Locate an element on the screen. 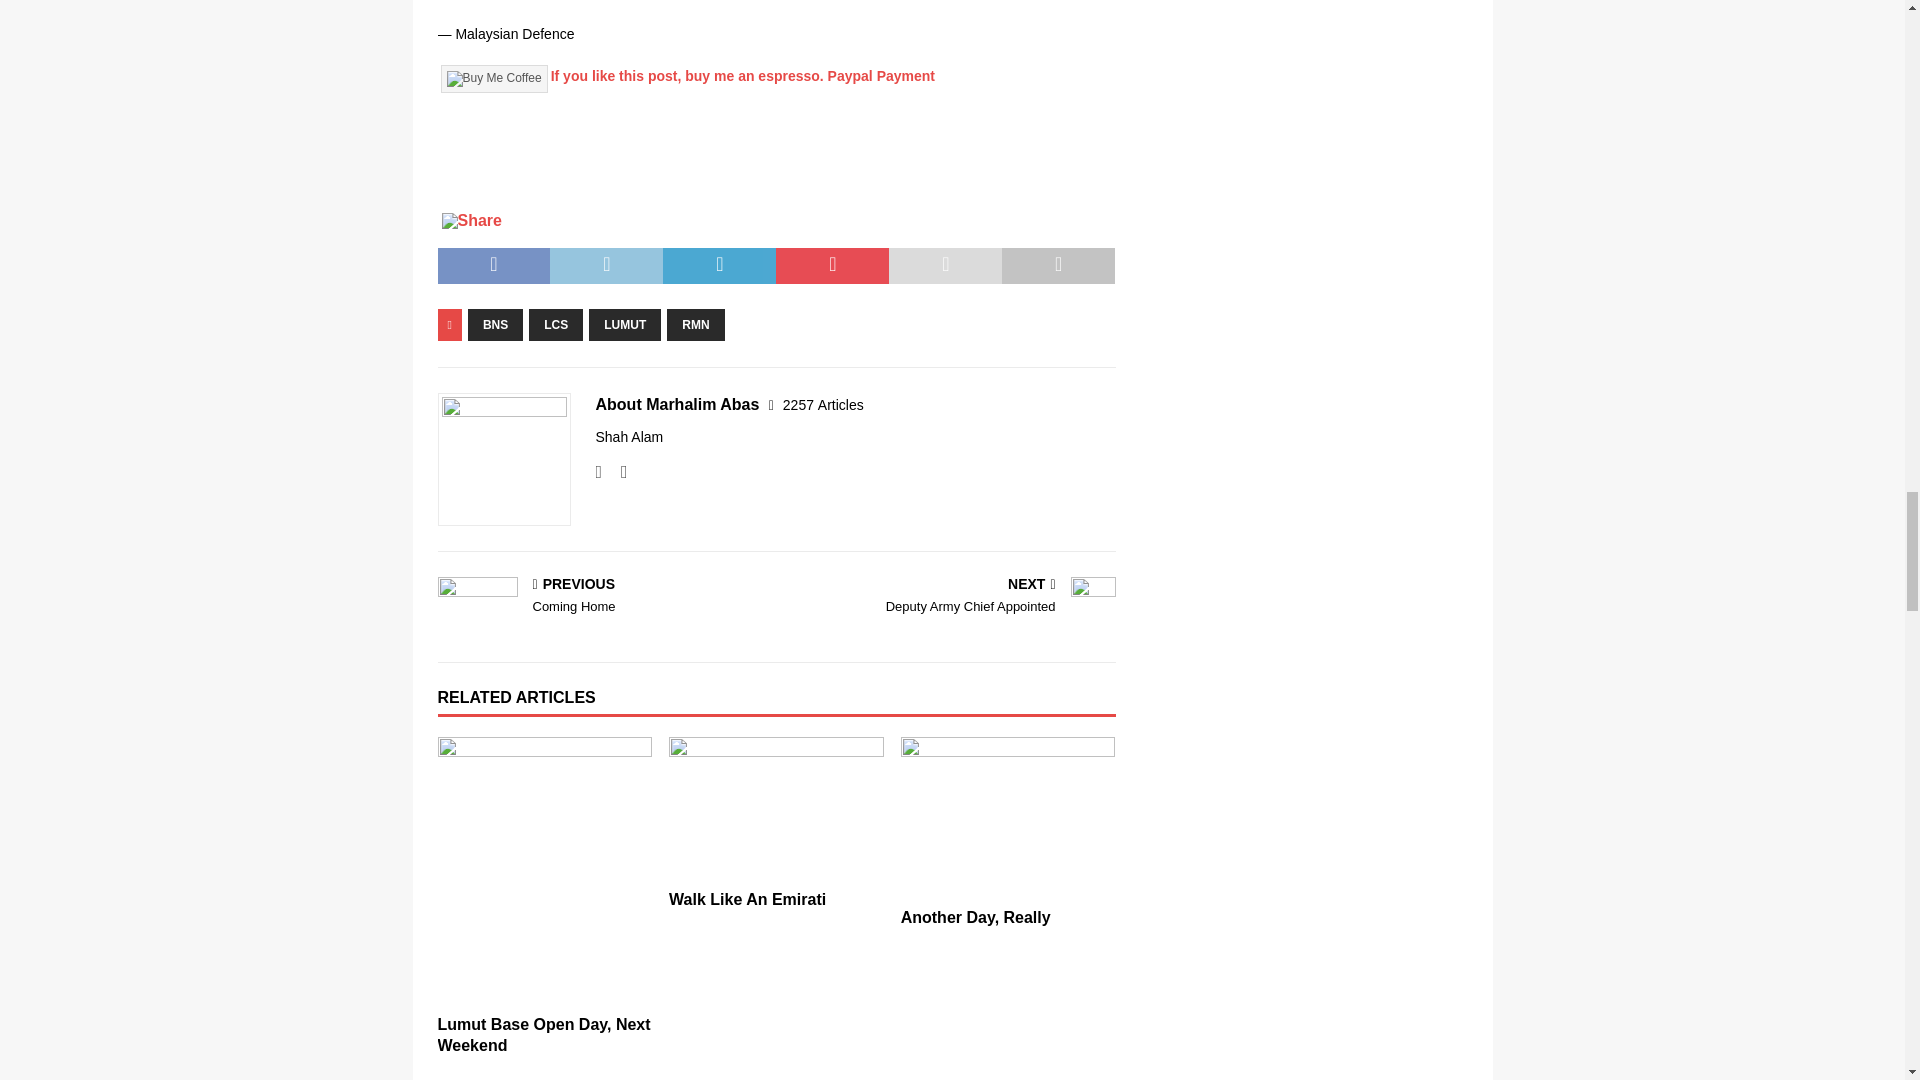  2257 Articles is located at coordinates (495, 324).